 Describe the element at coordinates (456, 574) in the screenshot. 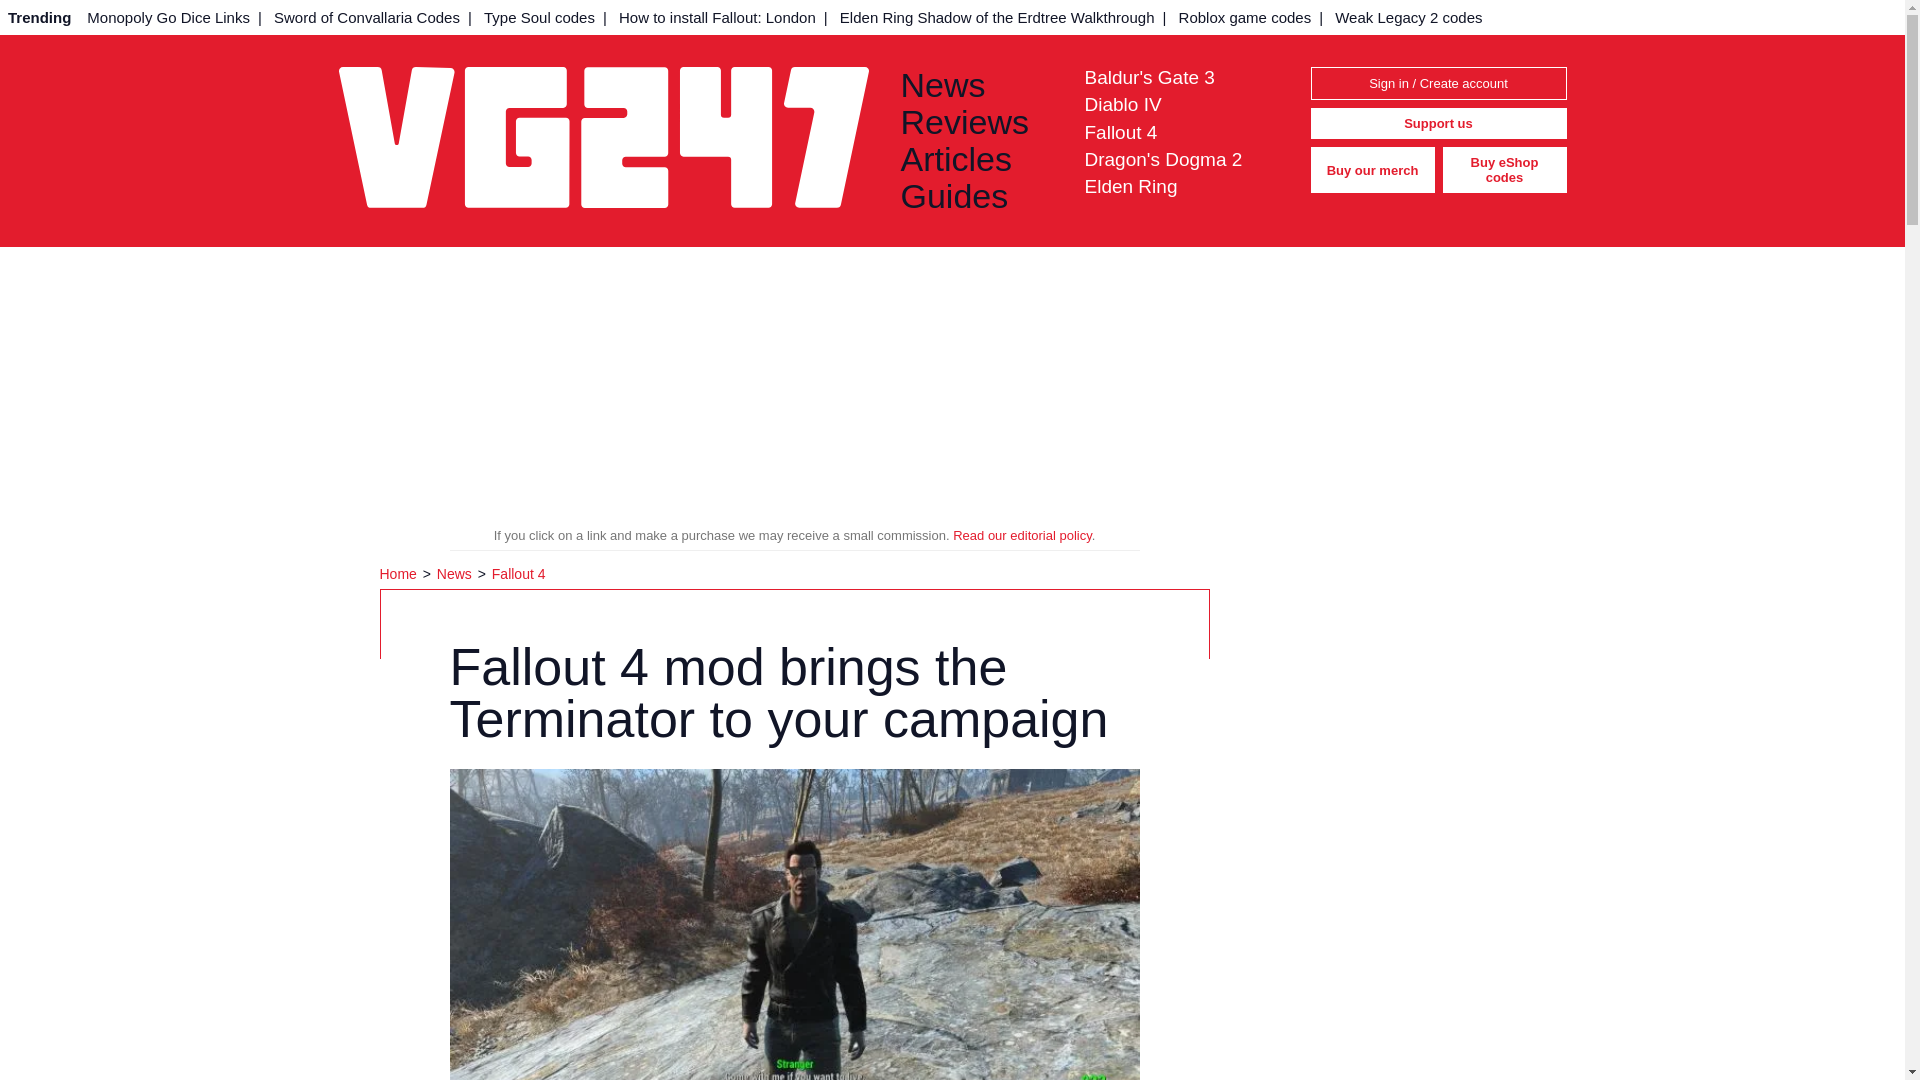

I see `News` at that location.